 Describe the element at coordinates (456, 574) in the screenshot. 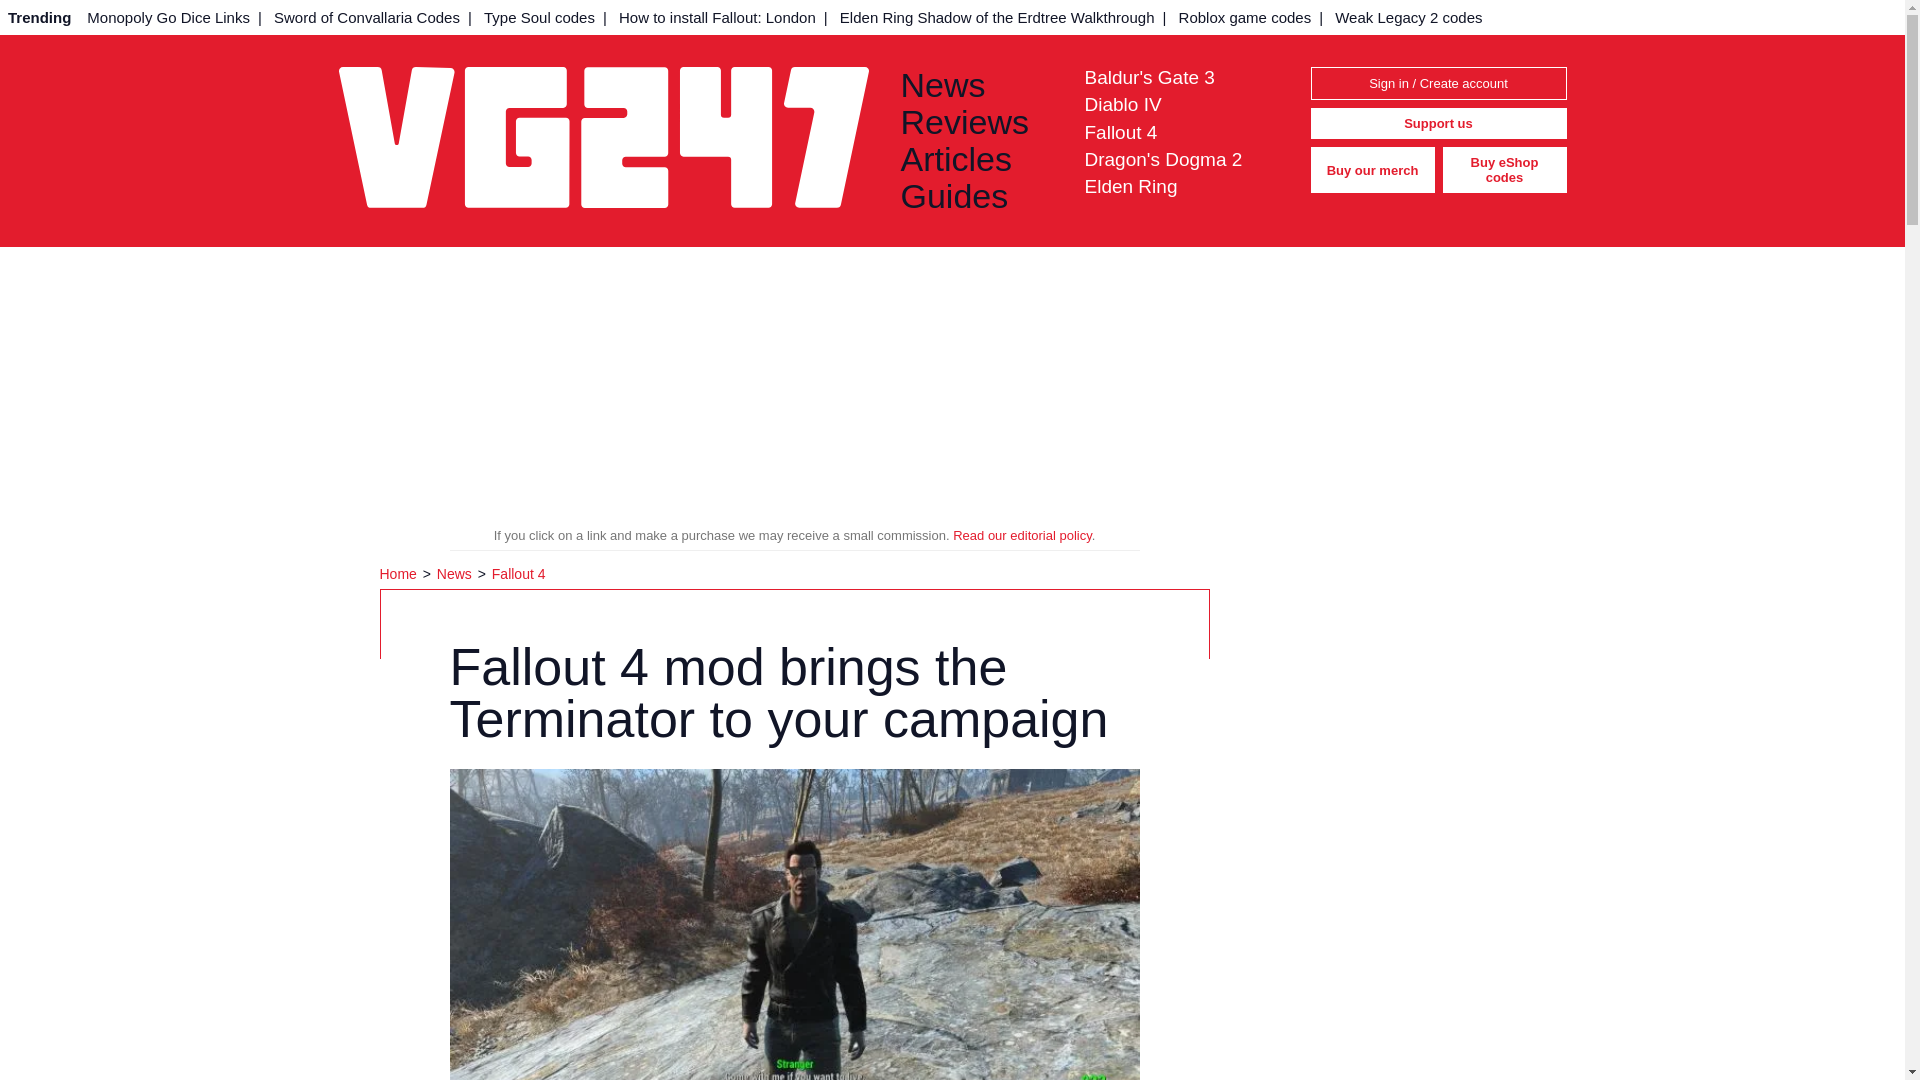

I see `News` at that location.